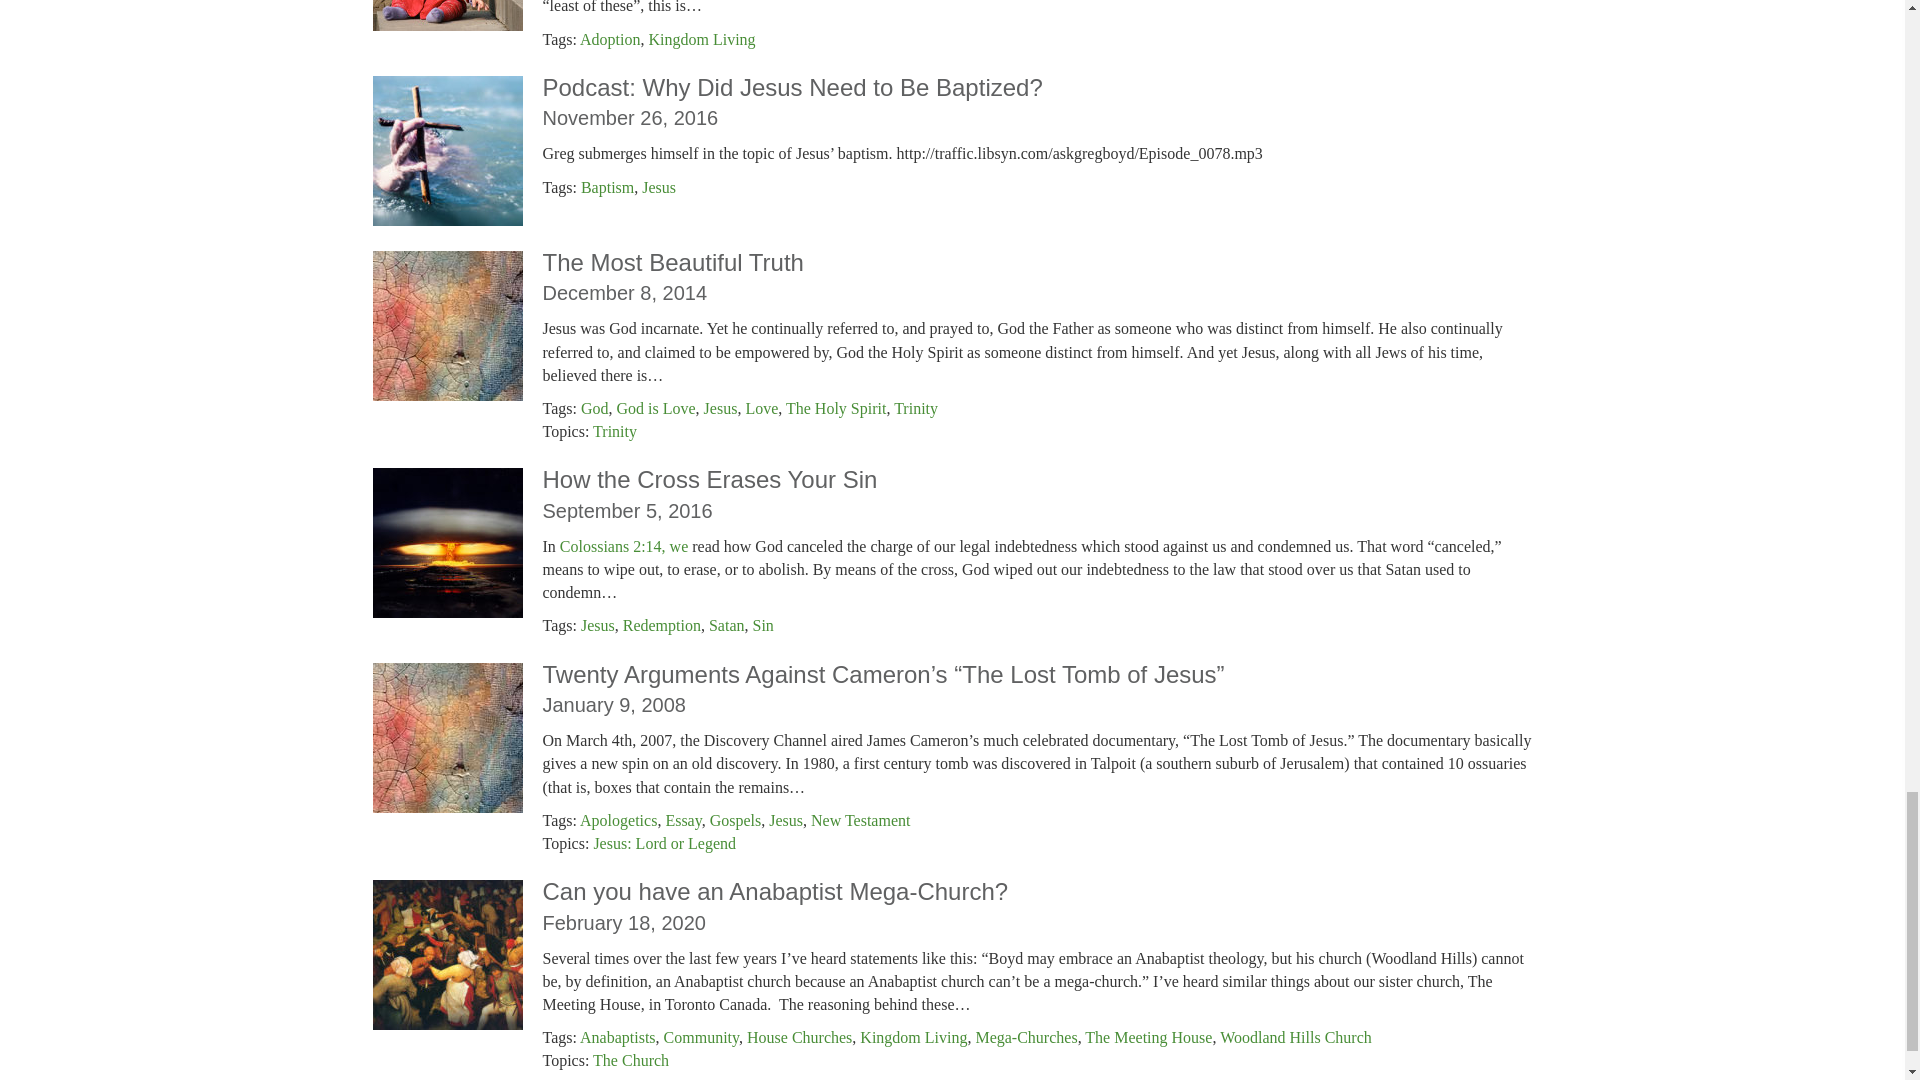 The width and height of the screenshot is (1920, 1080). Describe the element at coordinates (792, 88) in the screenshot. I see `Podcast: Why Did Jesus Need to Be Baptized?` at that location.